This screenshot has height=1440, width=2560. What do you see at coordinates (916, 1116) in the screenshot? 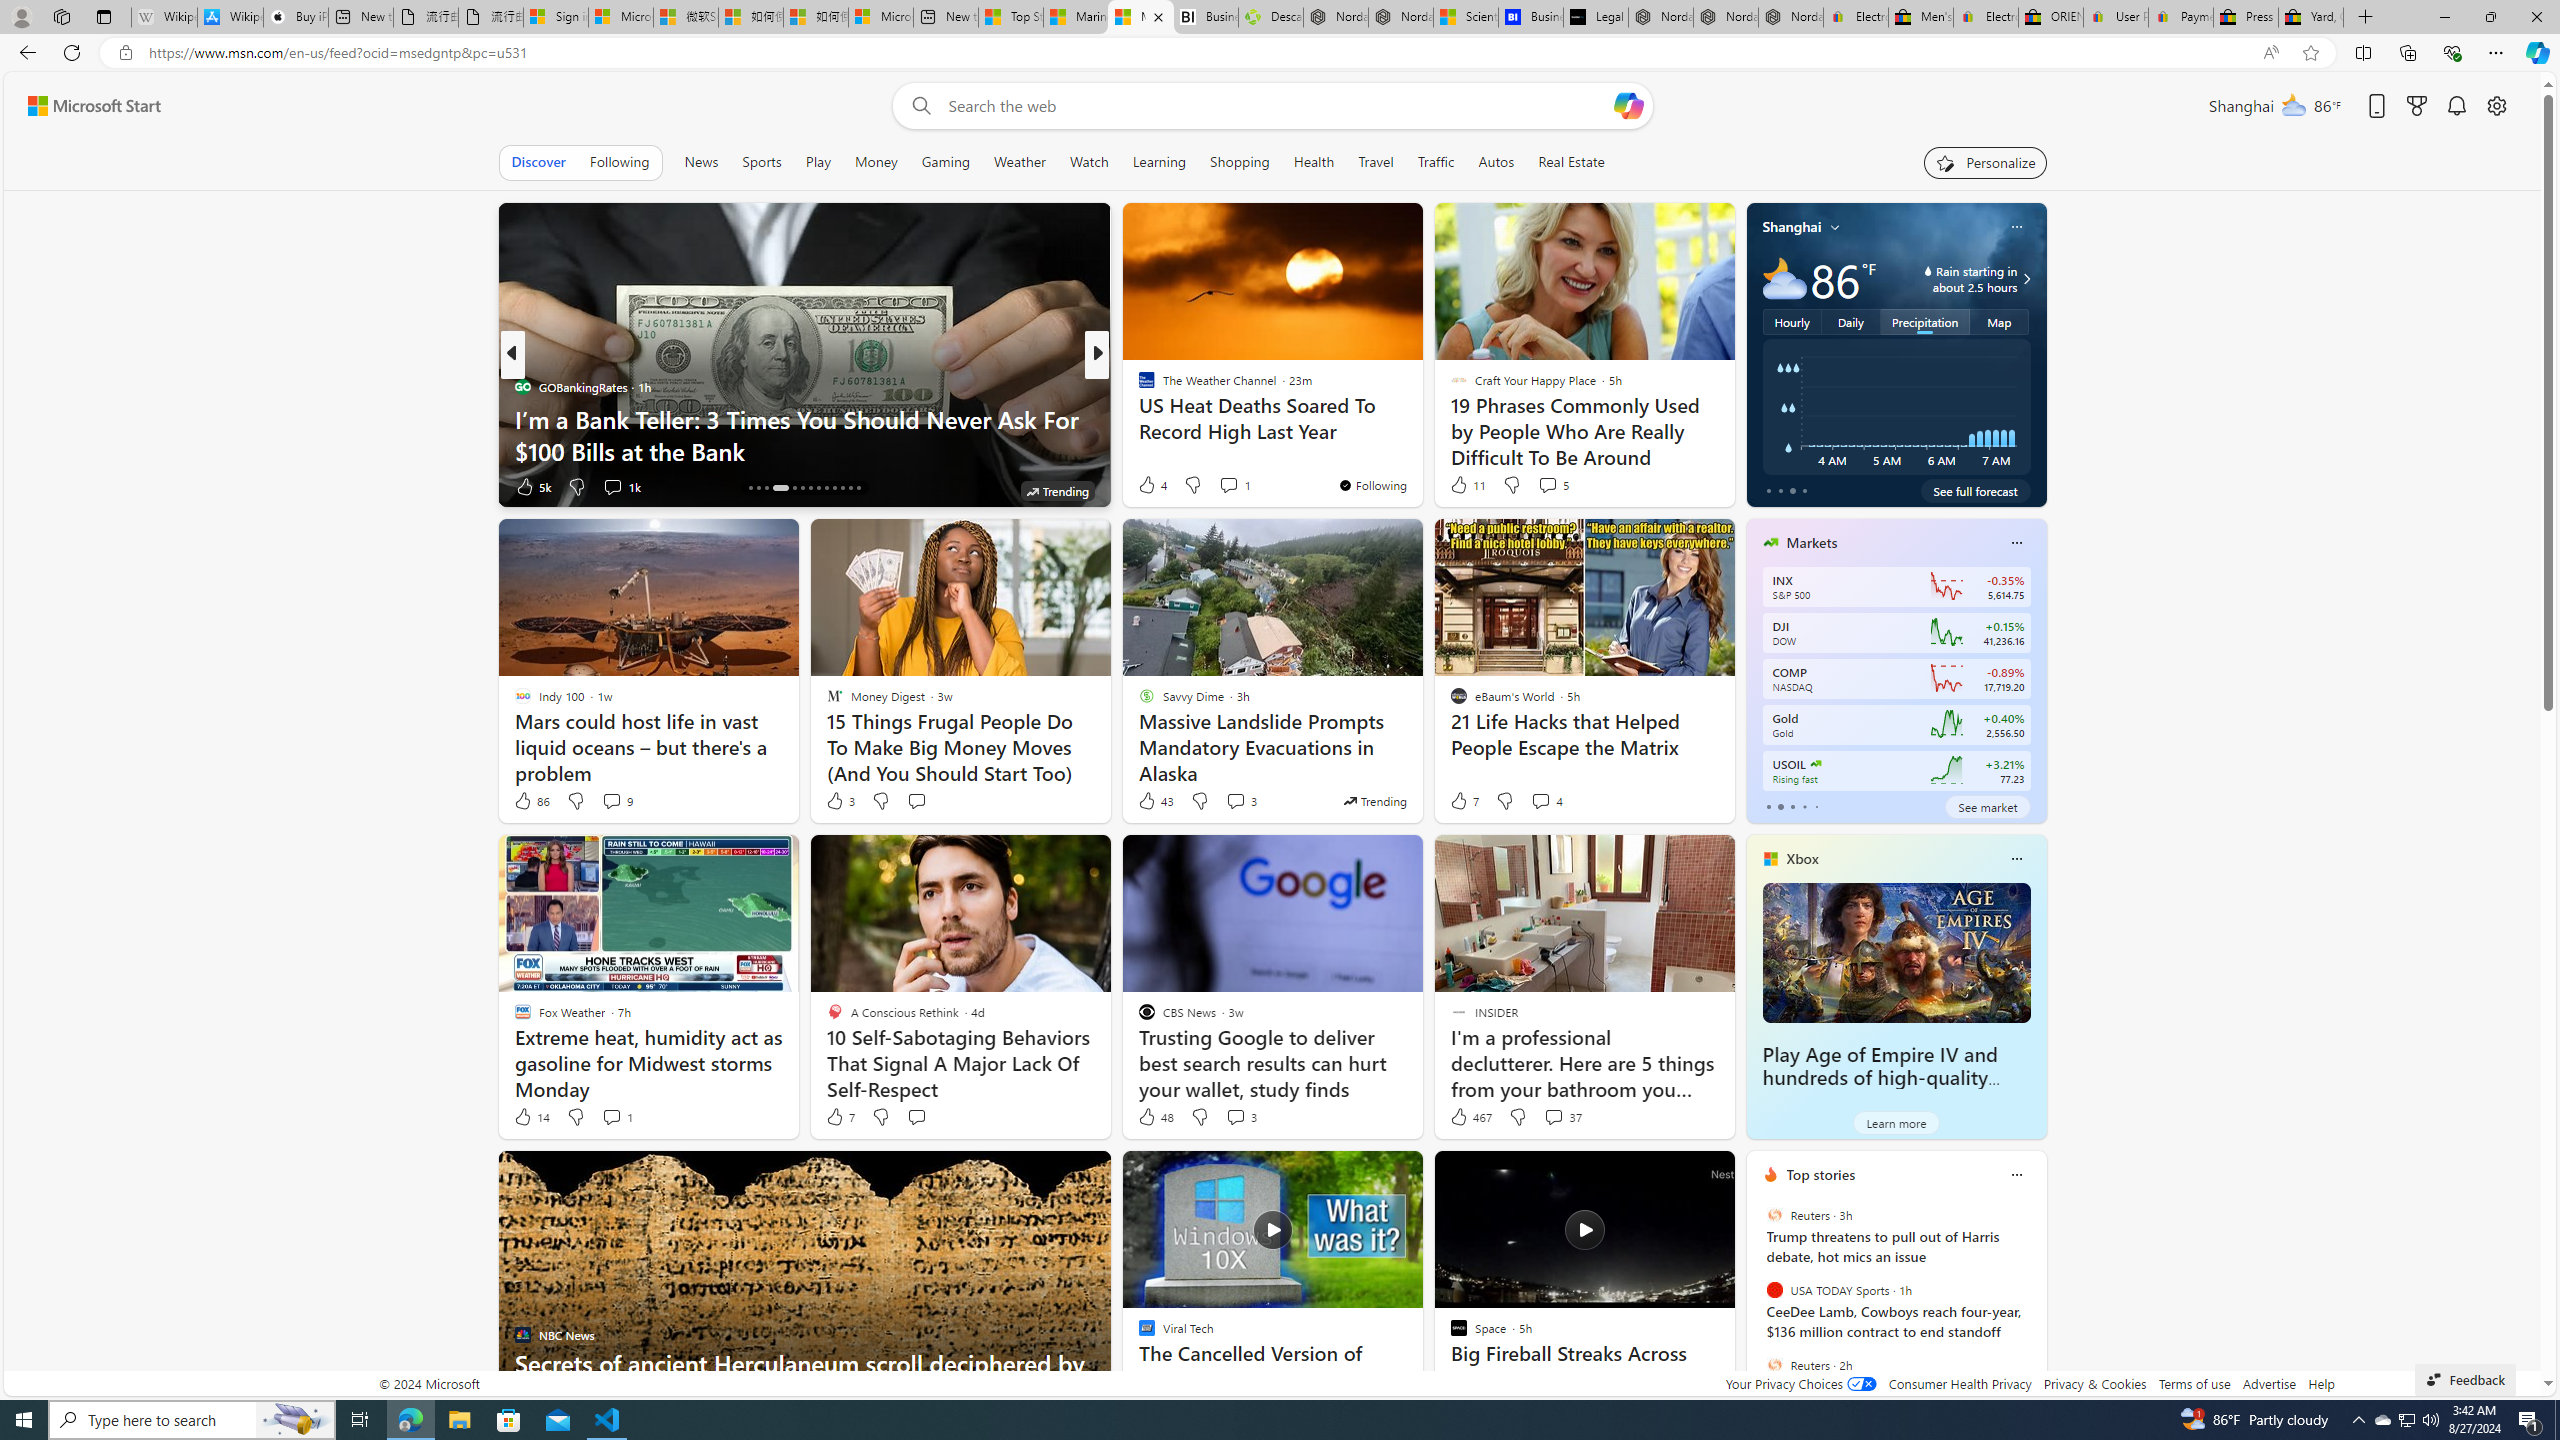
I see `Start the conversation` at bounding box center [916, 1116].